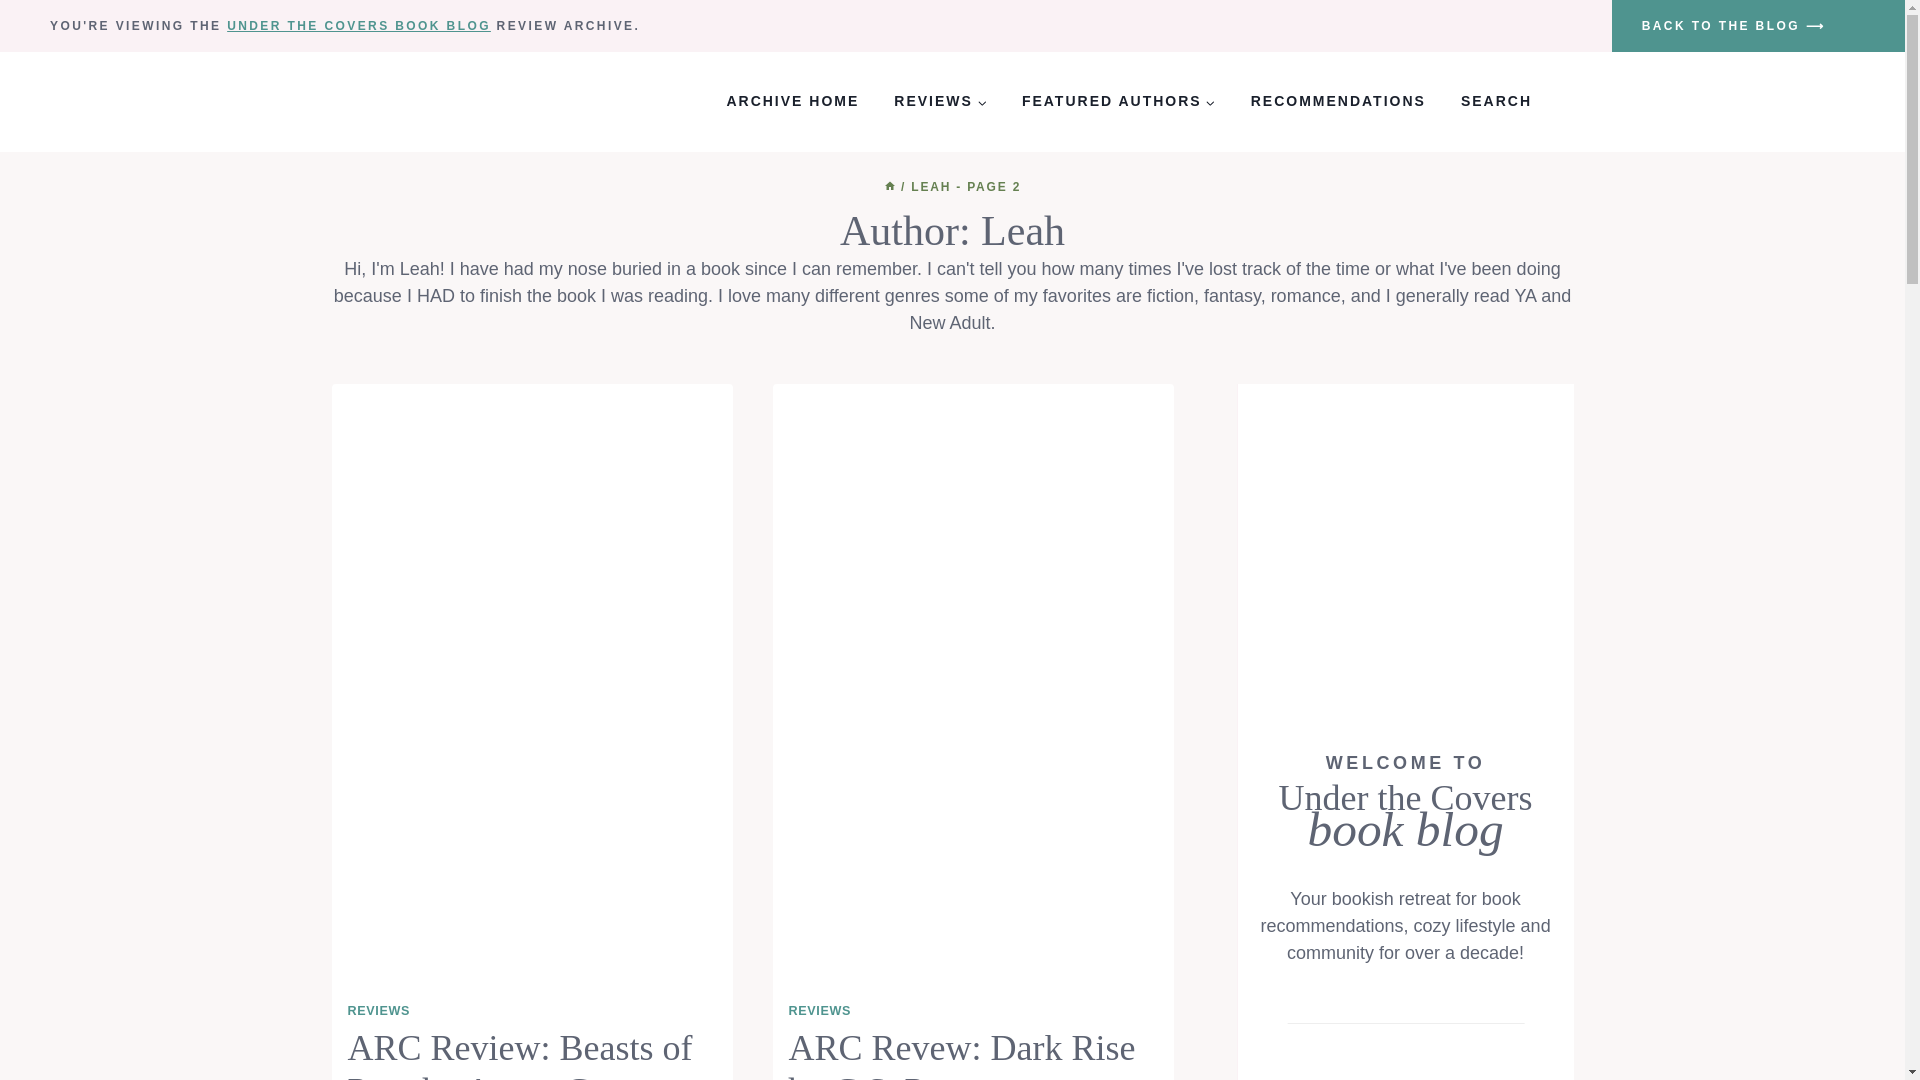  I want to click on UNDER THE COVERS BOOK BLOG, so click(358, 26).